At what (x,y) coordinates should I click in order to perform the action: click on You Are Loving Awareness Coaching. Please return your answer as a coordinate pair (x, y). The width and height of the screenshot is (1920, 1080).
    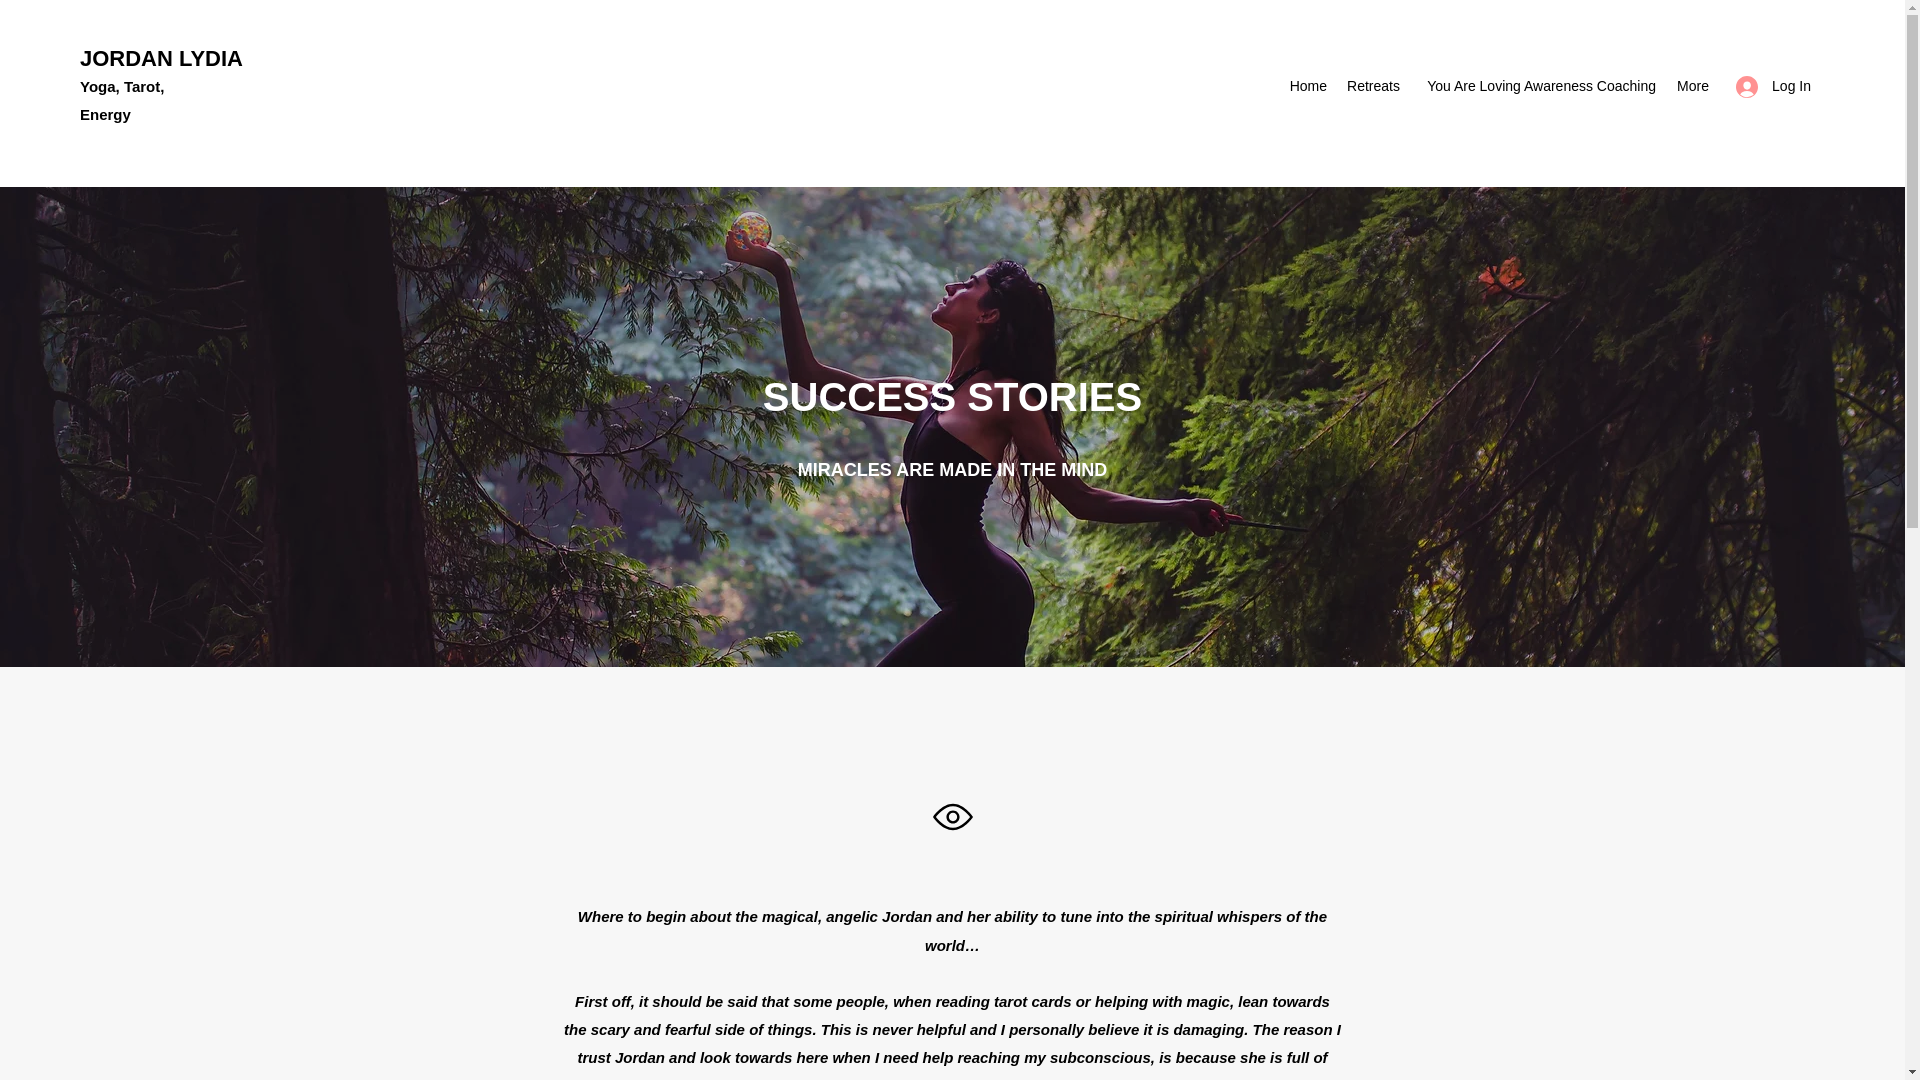
    Looking at the image, I should click on (1538, 86).